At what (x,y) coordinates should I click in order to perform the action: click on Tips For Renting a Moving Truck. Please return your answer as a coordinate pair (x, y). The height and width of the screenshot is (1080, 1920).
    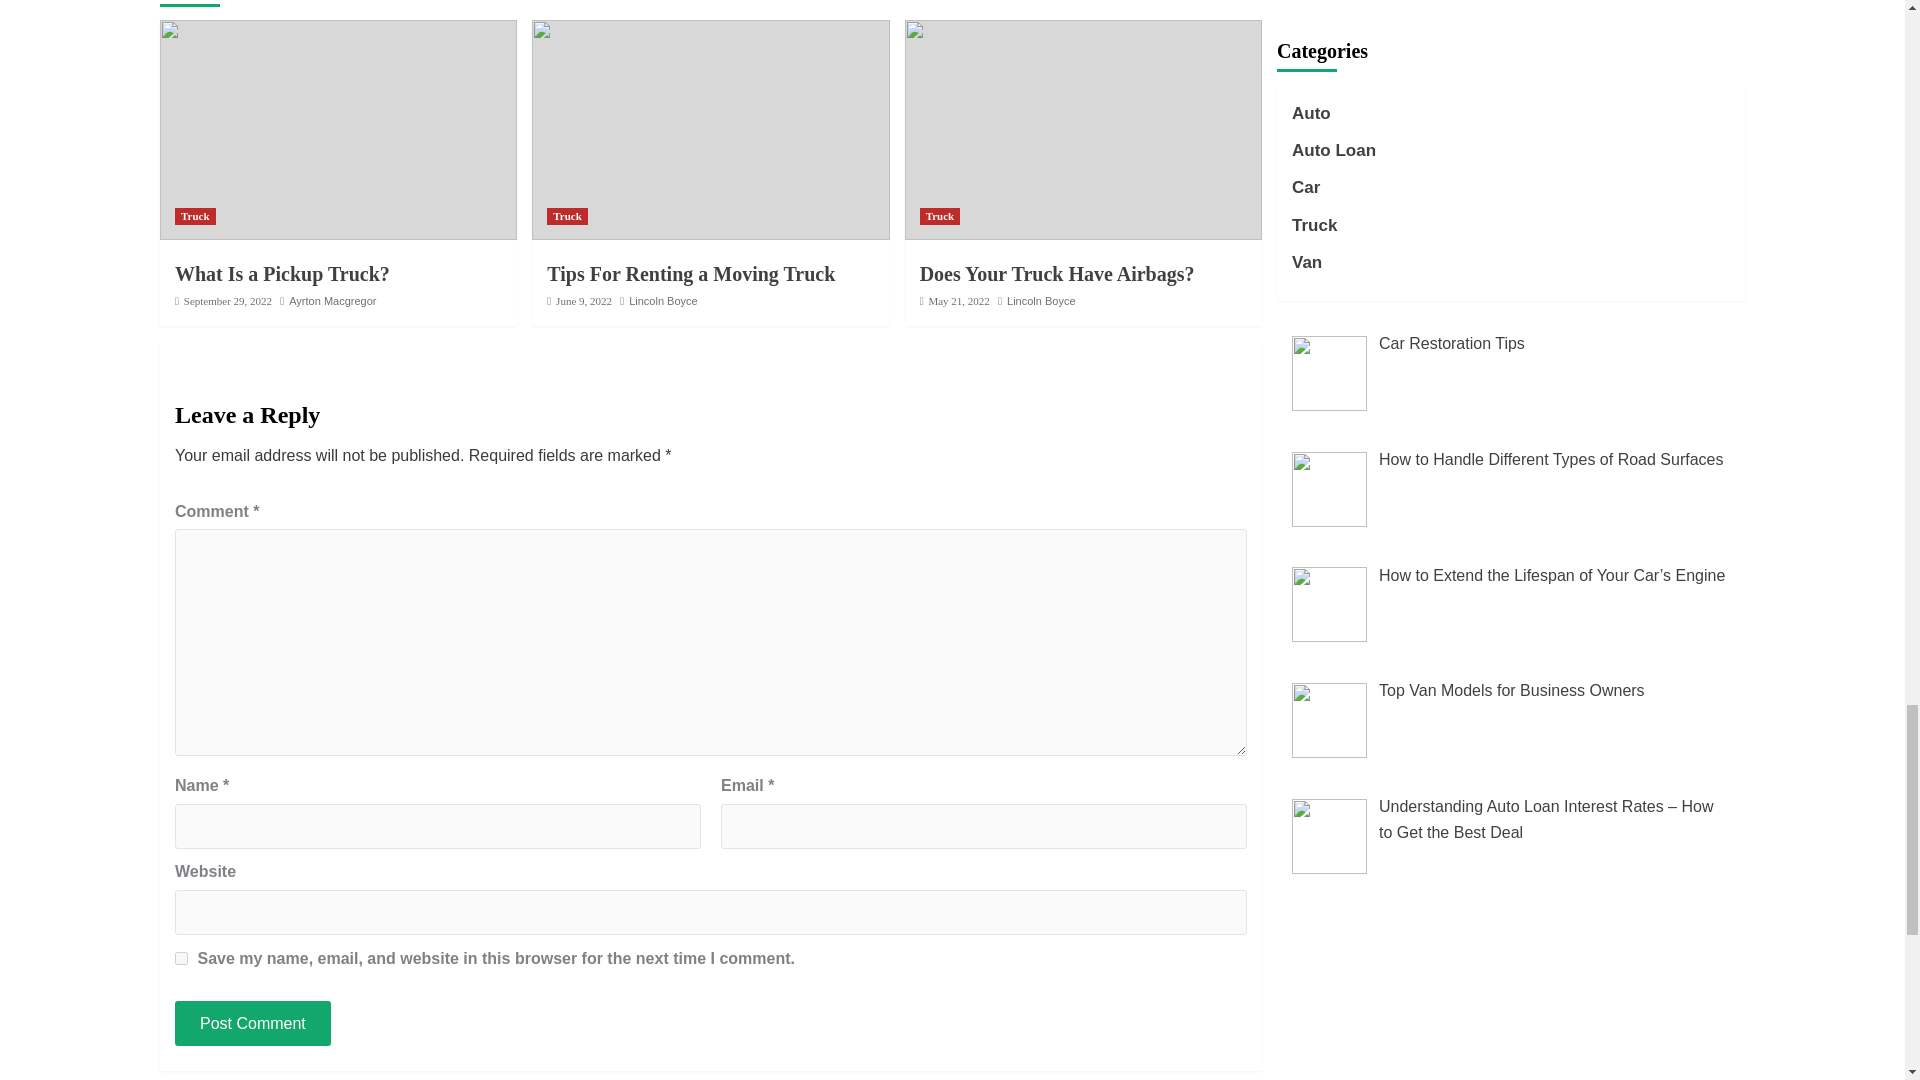
    Looking at the image, I should click on (691, 274).